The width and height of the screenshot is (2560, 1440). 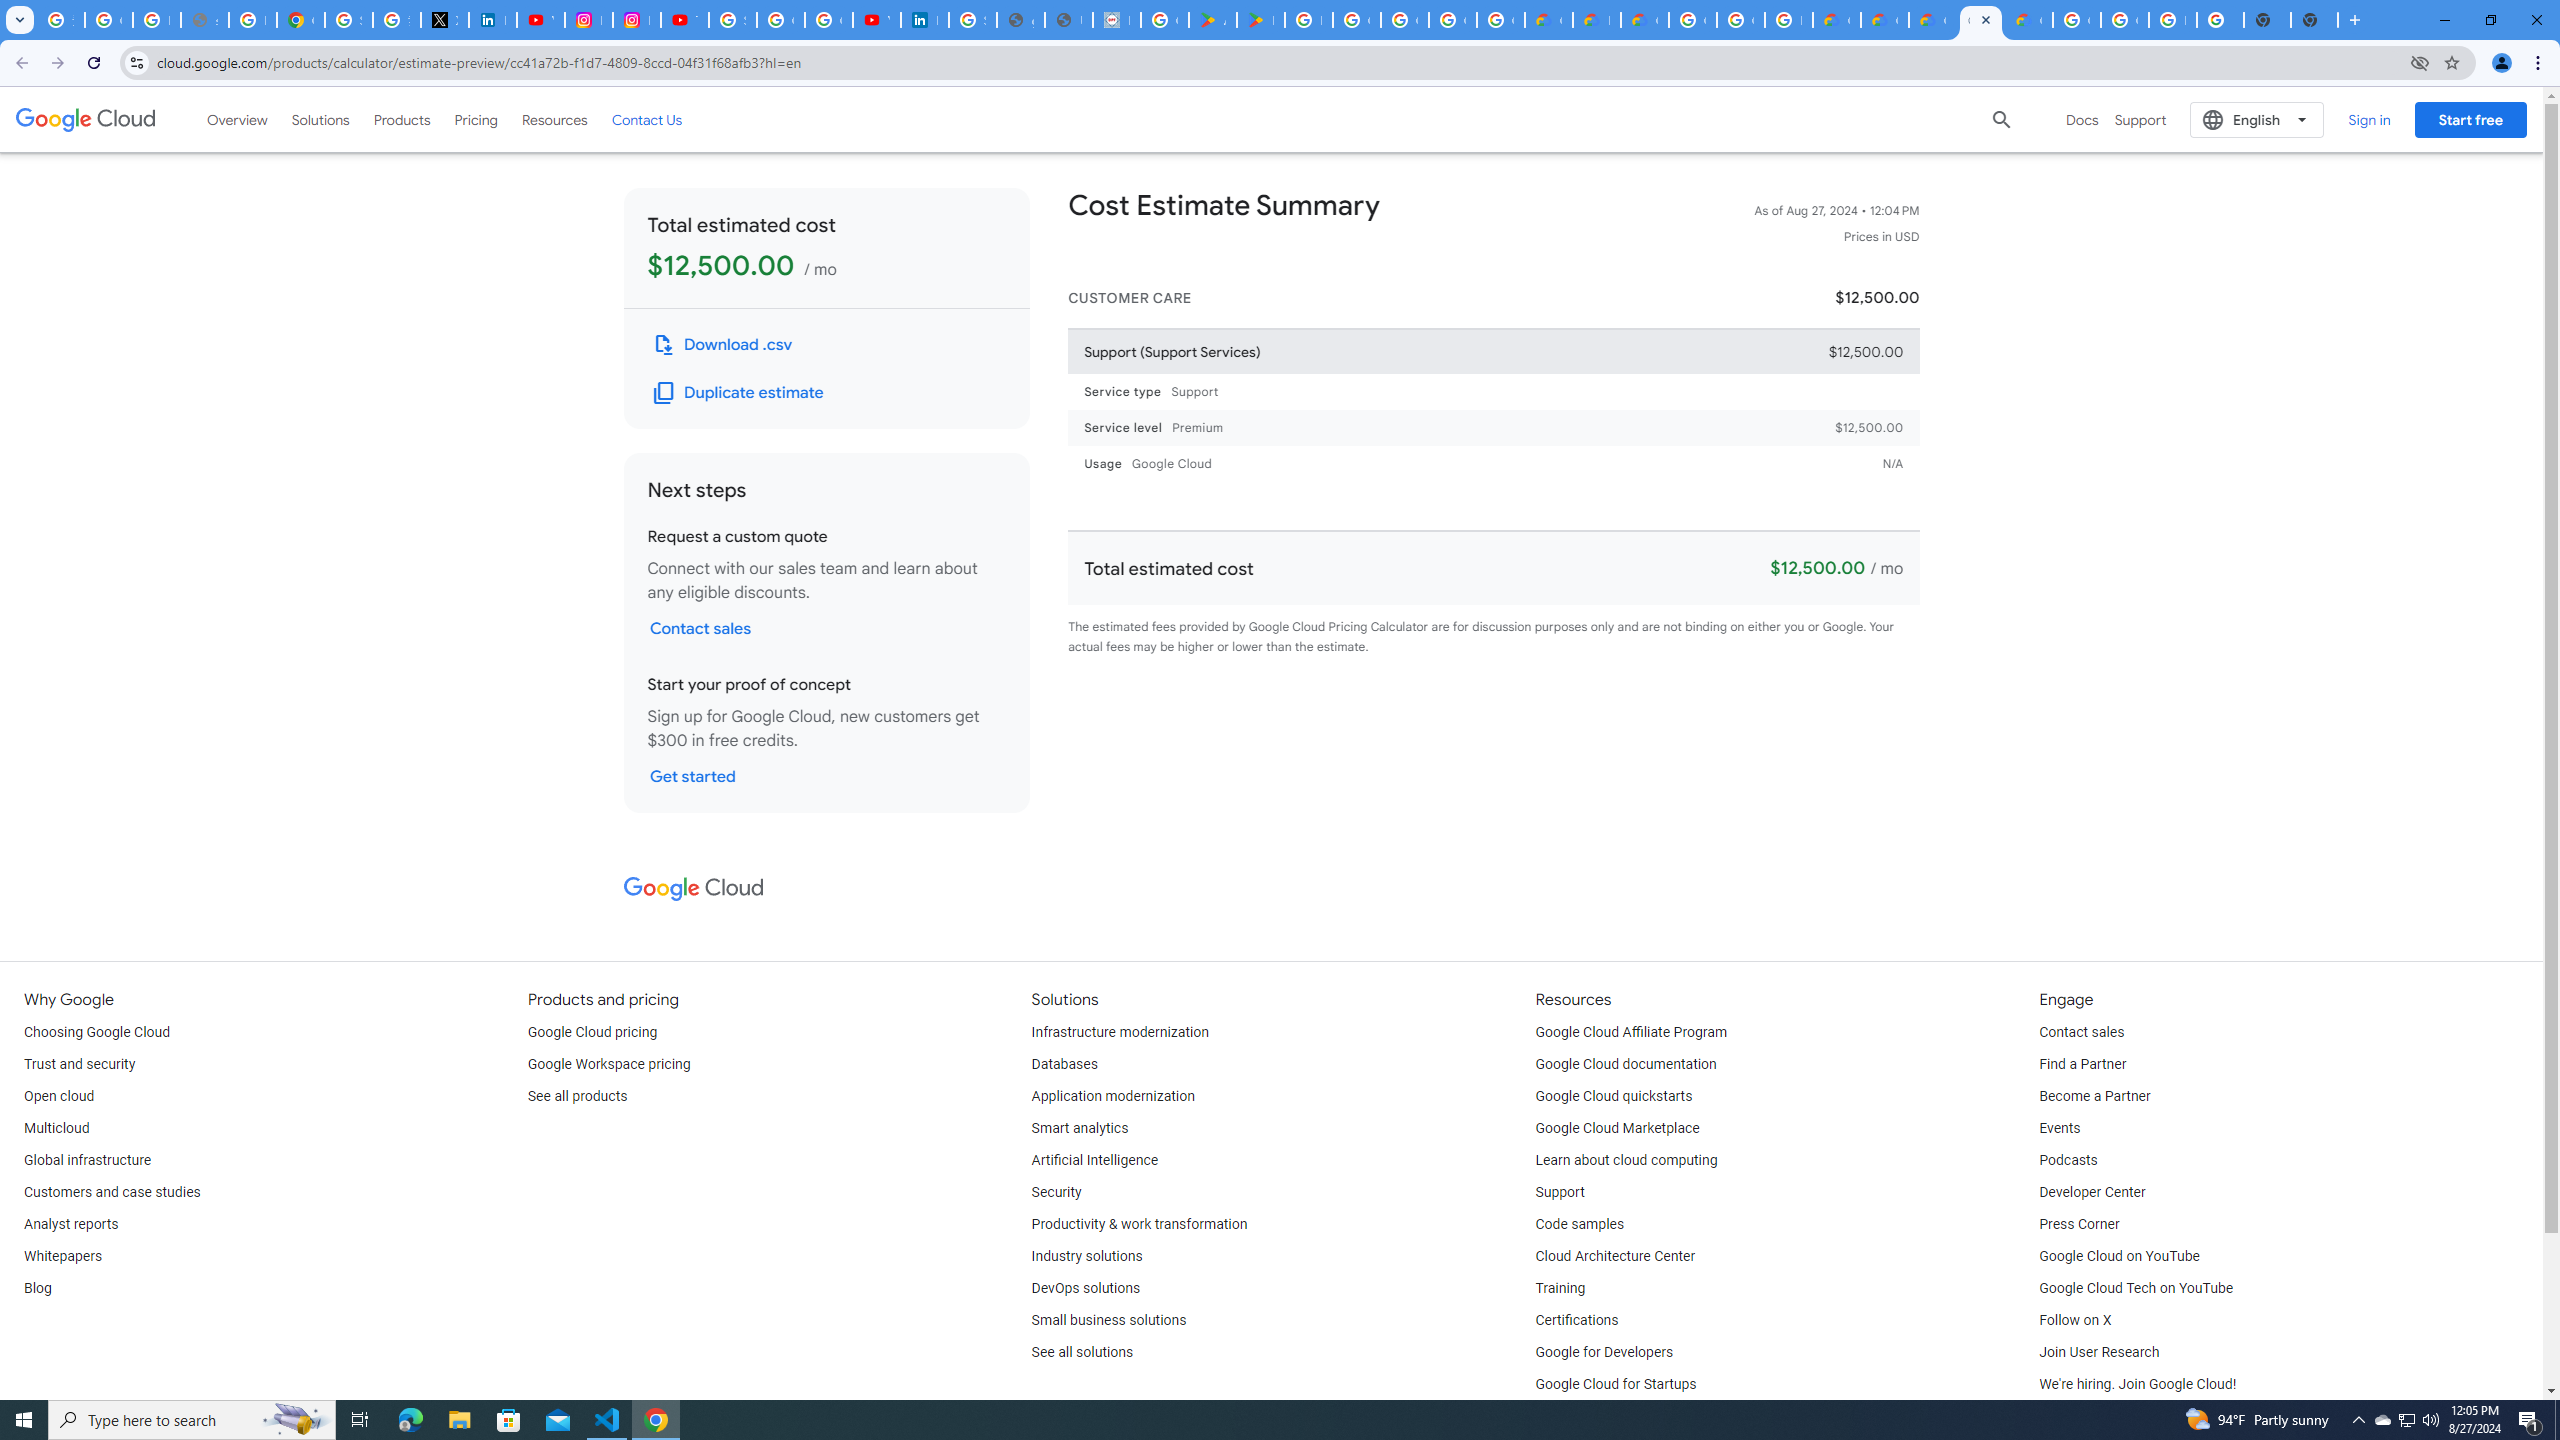 I want to click on Databases, so click(x=1064, y=1064).